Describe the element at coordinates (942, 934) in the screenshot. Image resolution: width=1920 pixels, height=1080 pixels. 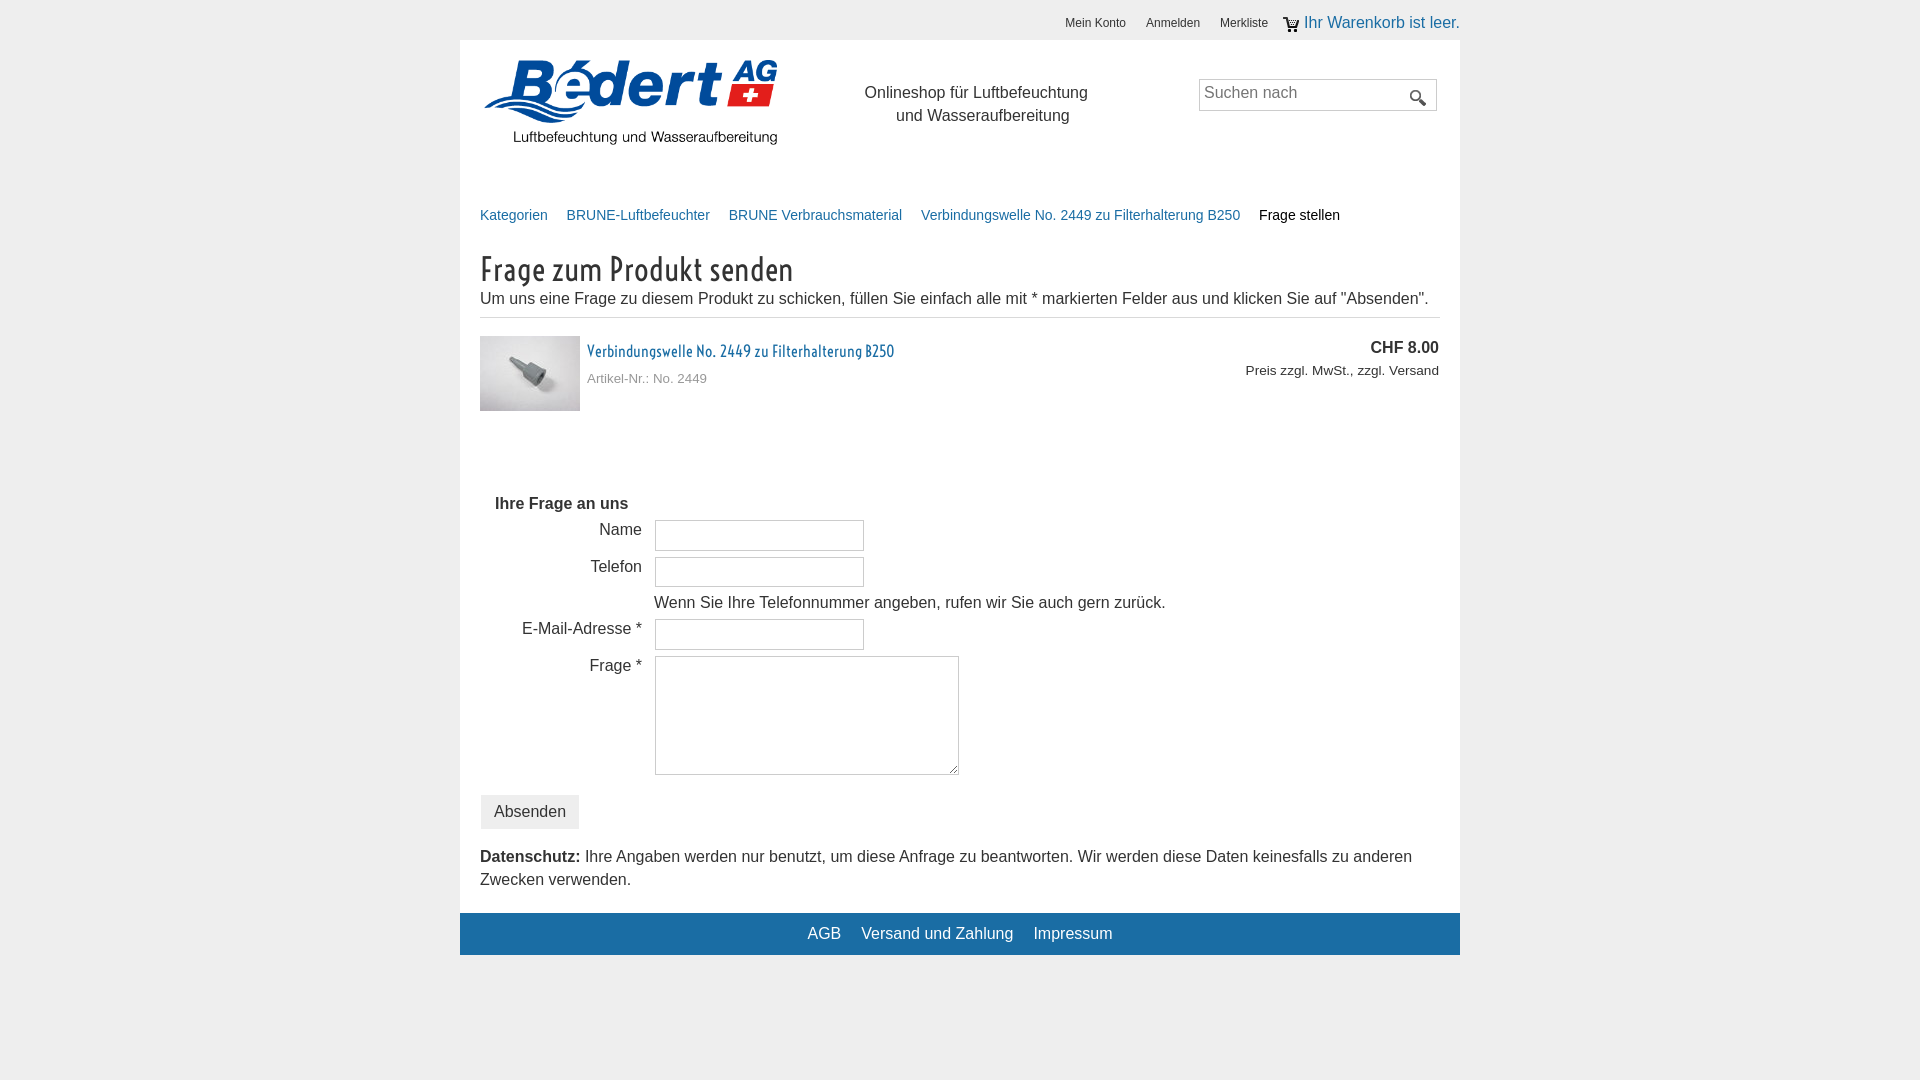
I see `Versand und Zahlung` at that location.